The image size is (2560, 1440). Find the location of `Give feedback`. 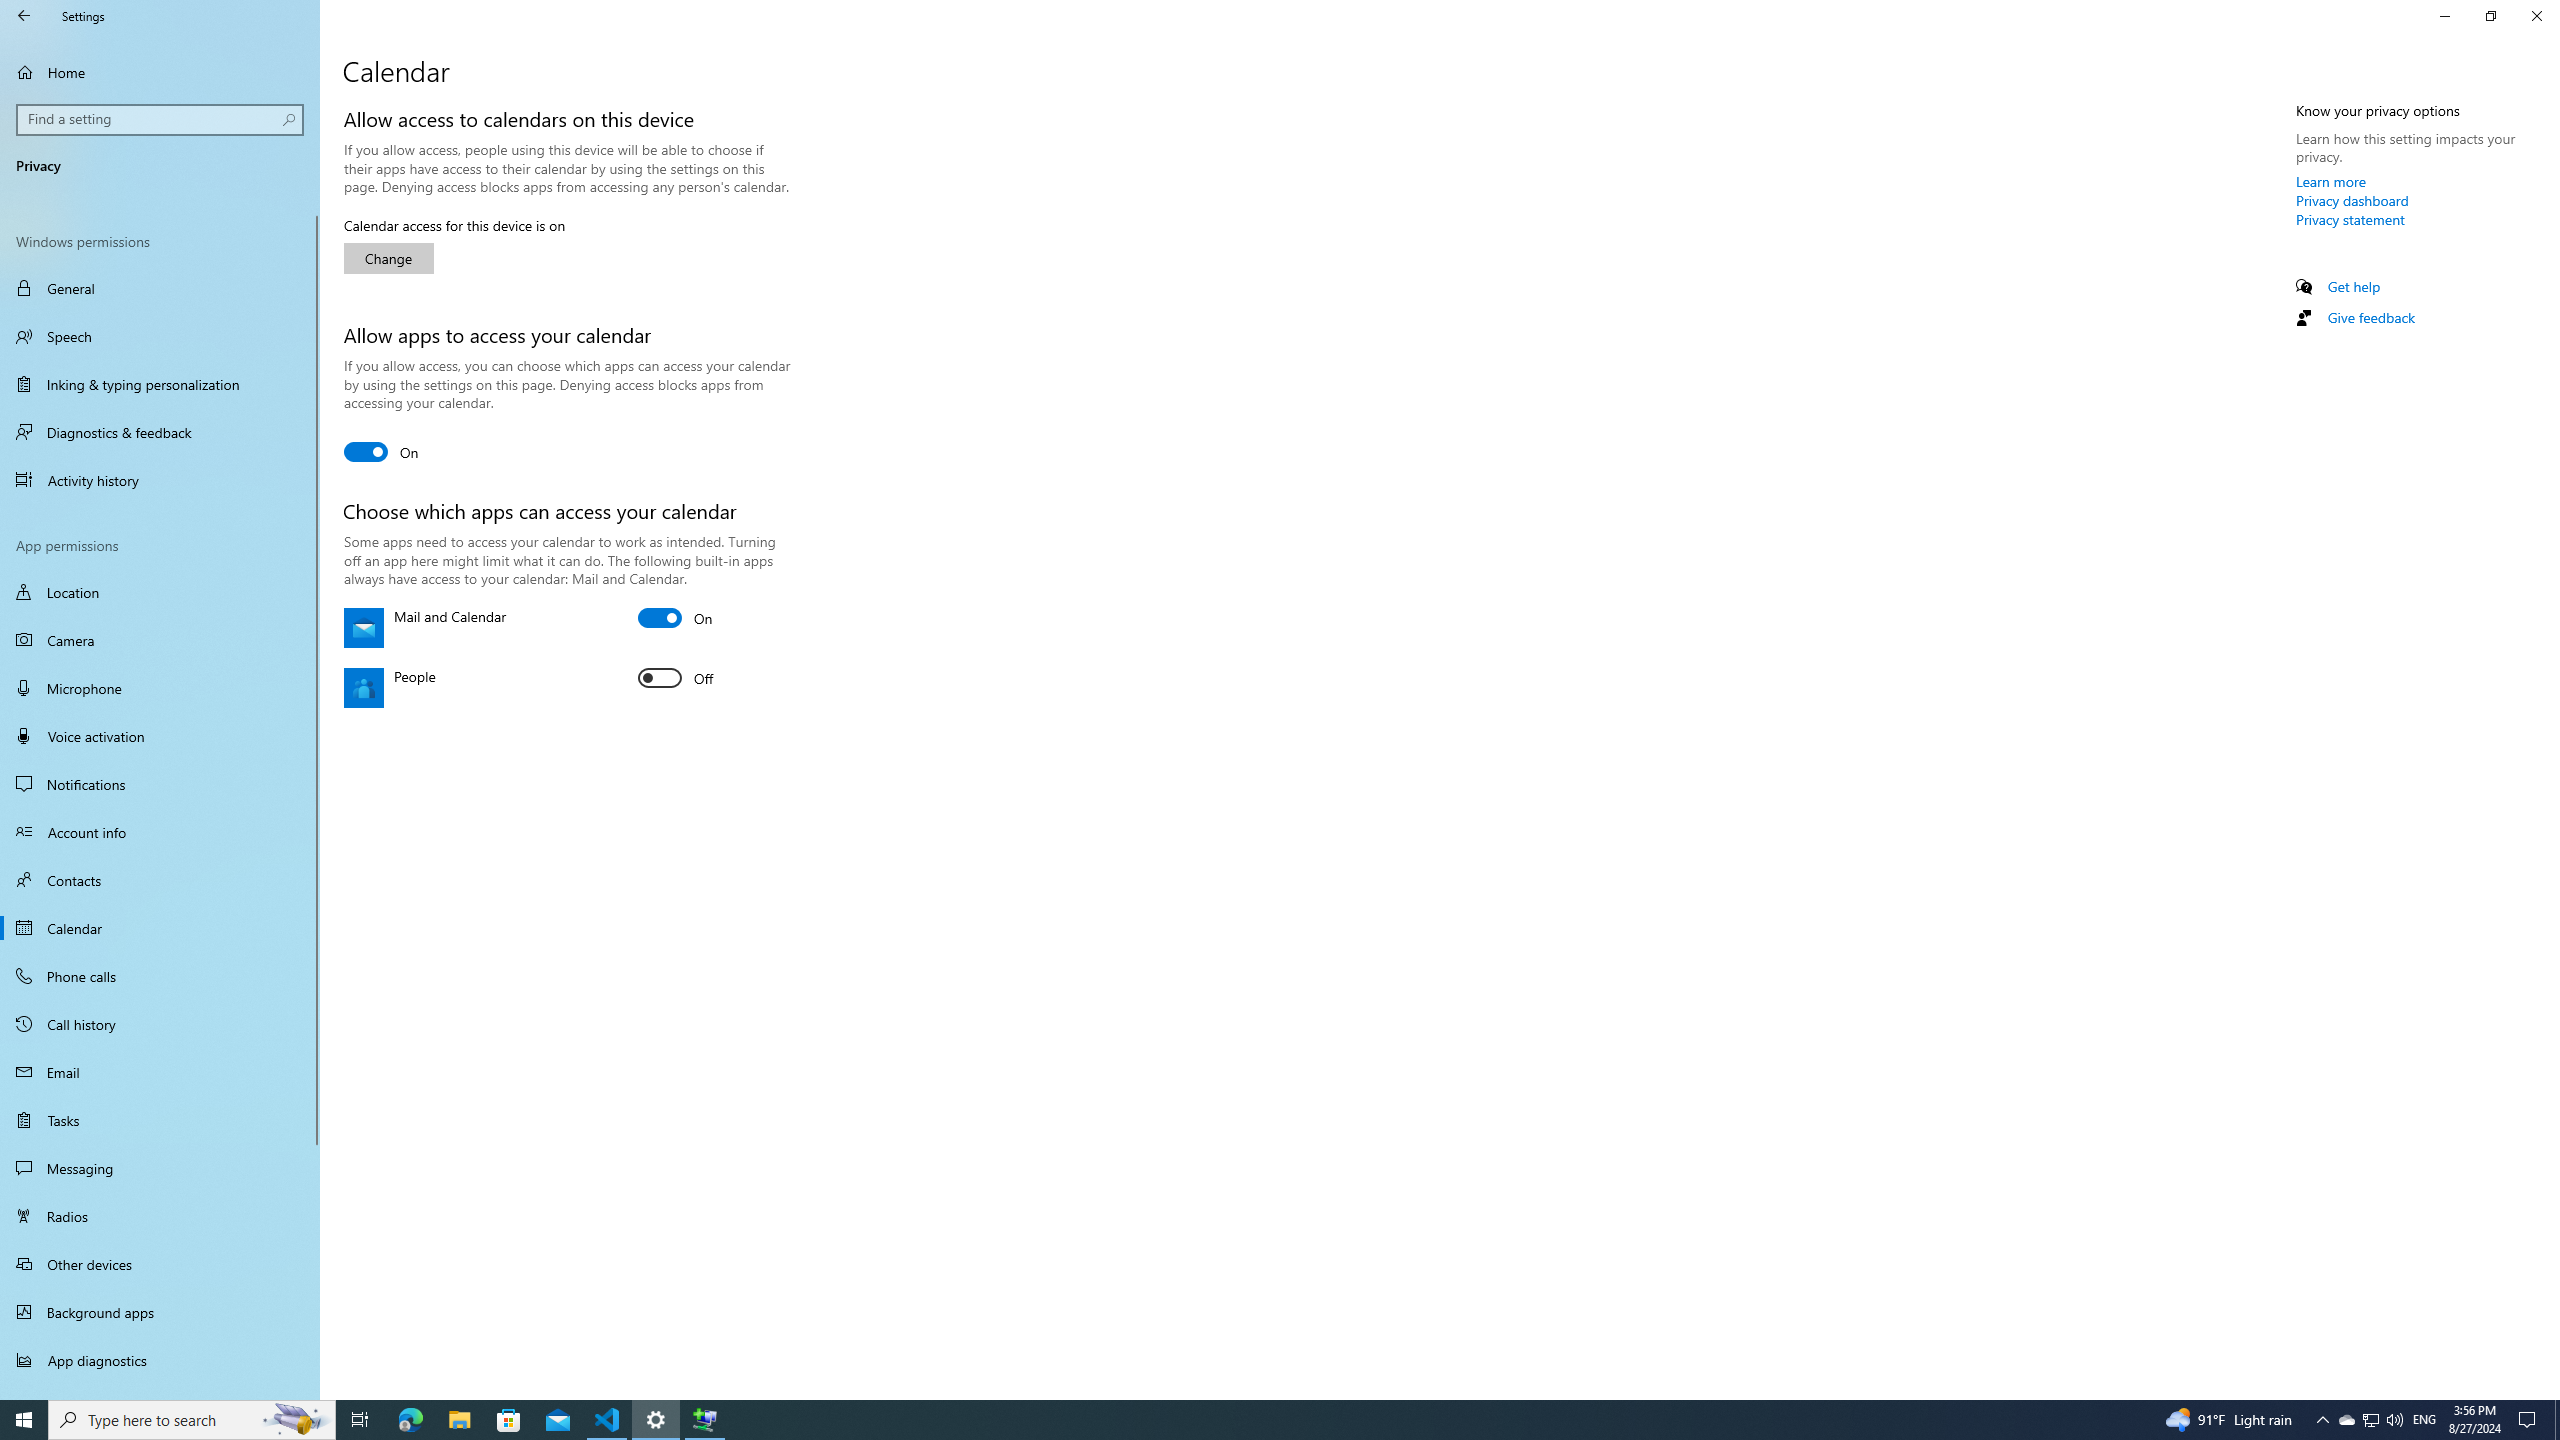

Give feedback is located at coordinates (2370, 317).